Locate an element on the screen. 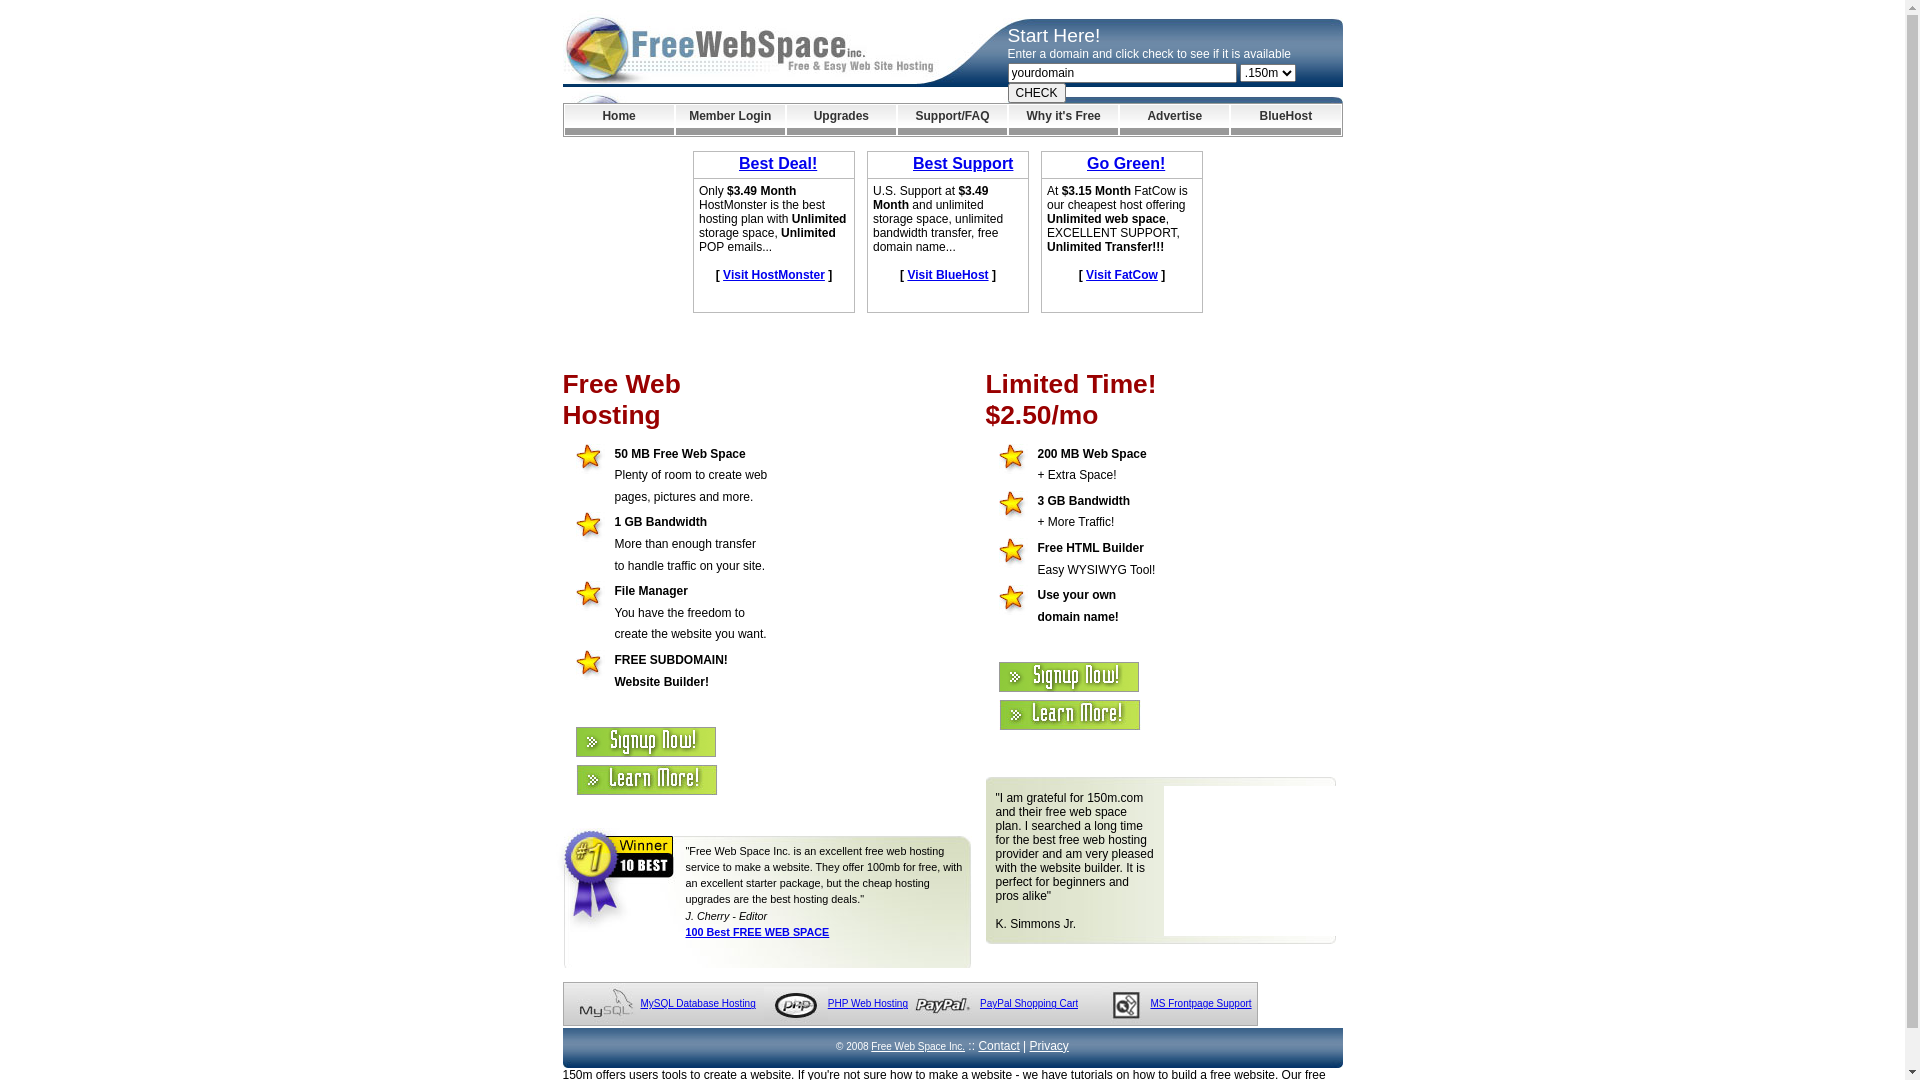 The image size is (1920, 1080). 100 Best FREE WEB SPACE is located at coordinates (758, 932).